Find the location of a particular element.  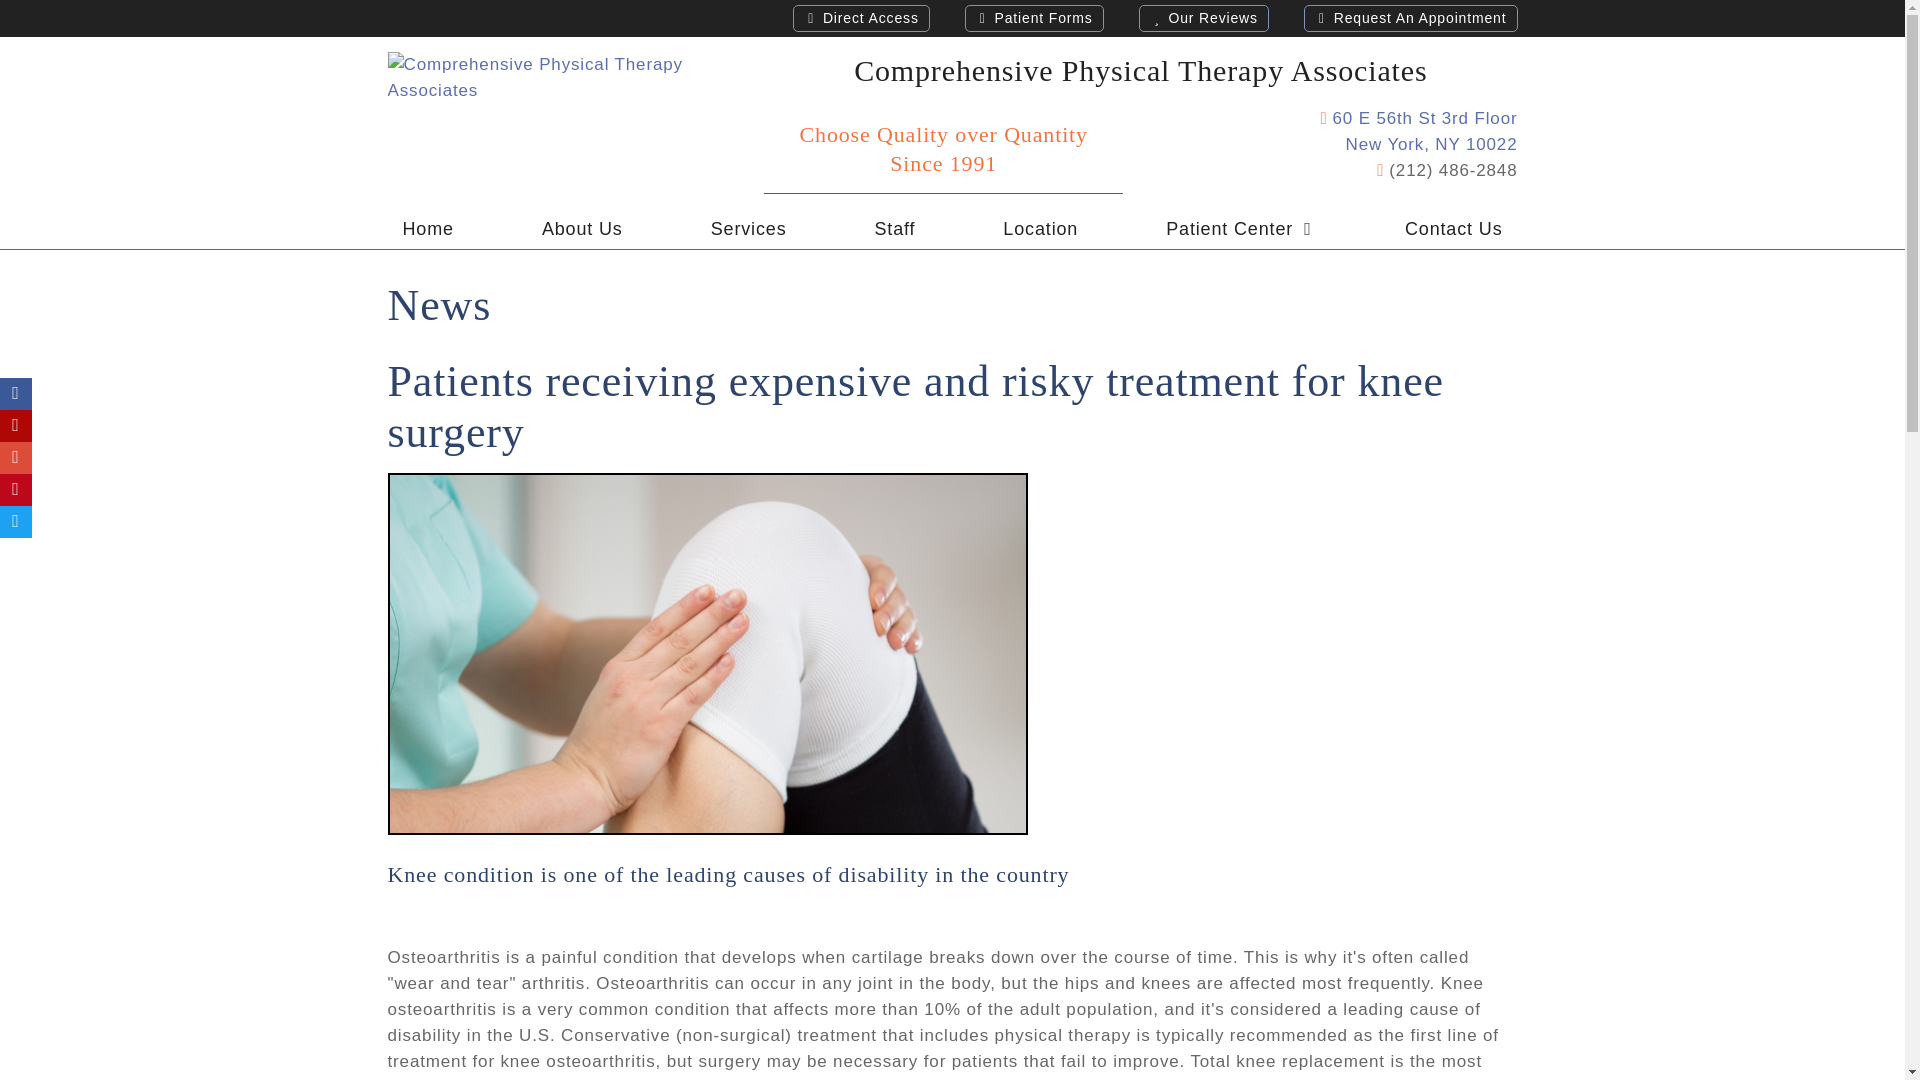

Read Our Reviews is located at coordinates (1410, 18).